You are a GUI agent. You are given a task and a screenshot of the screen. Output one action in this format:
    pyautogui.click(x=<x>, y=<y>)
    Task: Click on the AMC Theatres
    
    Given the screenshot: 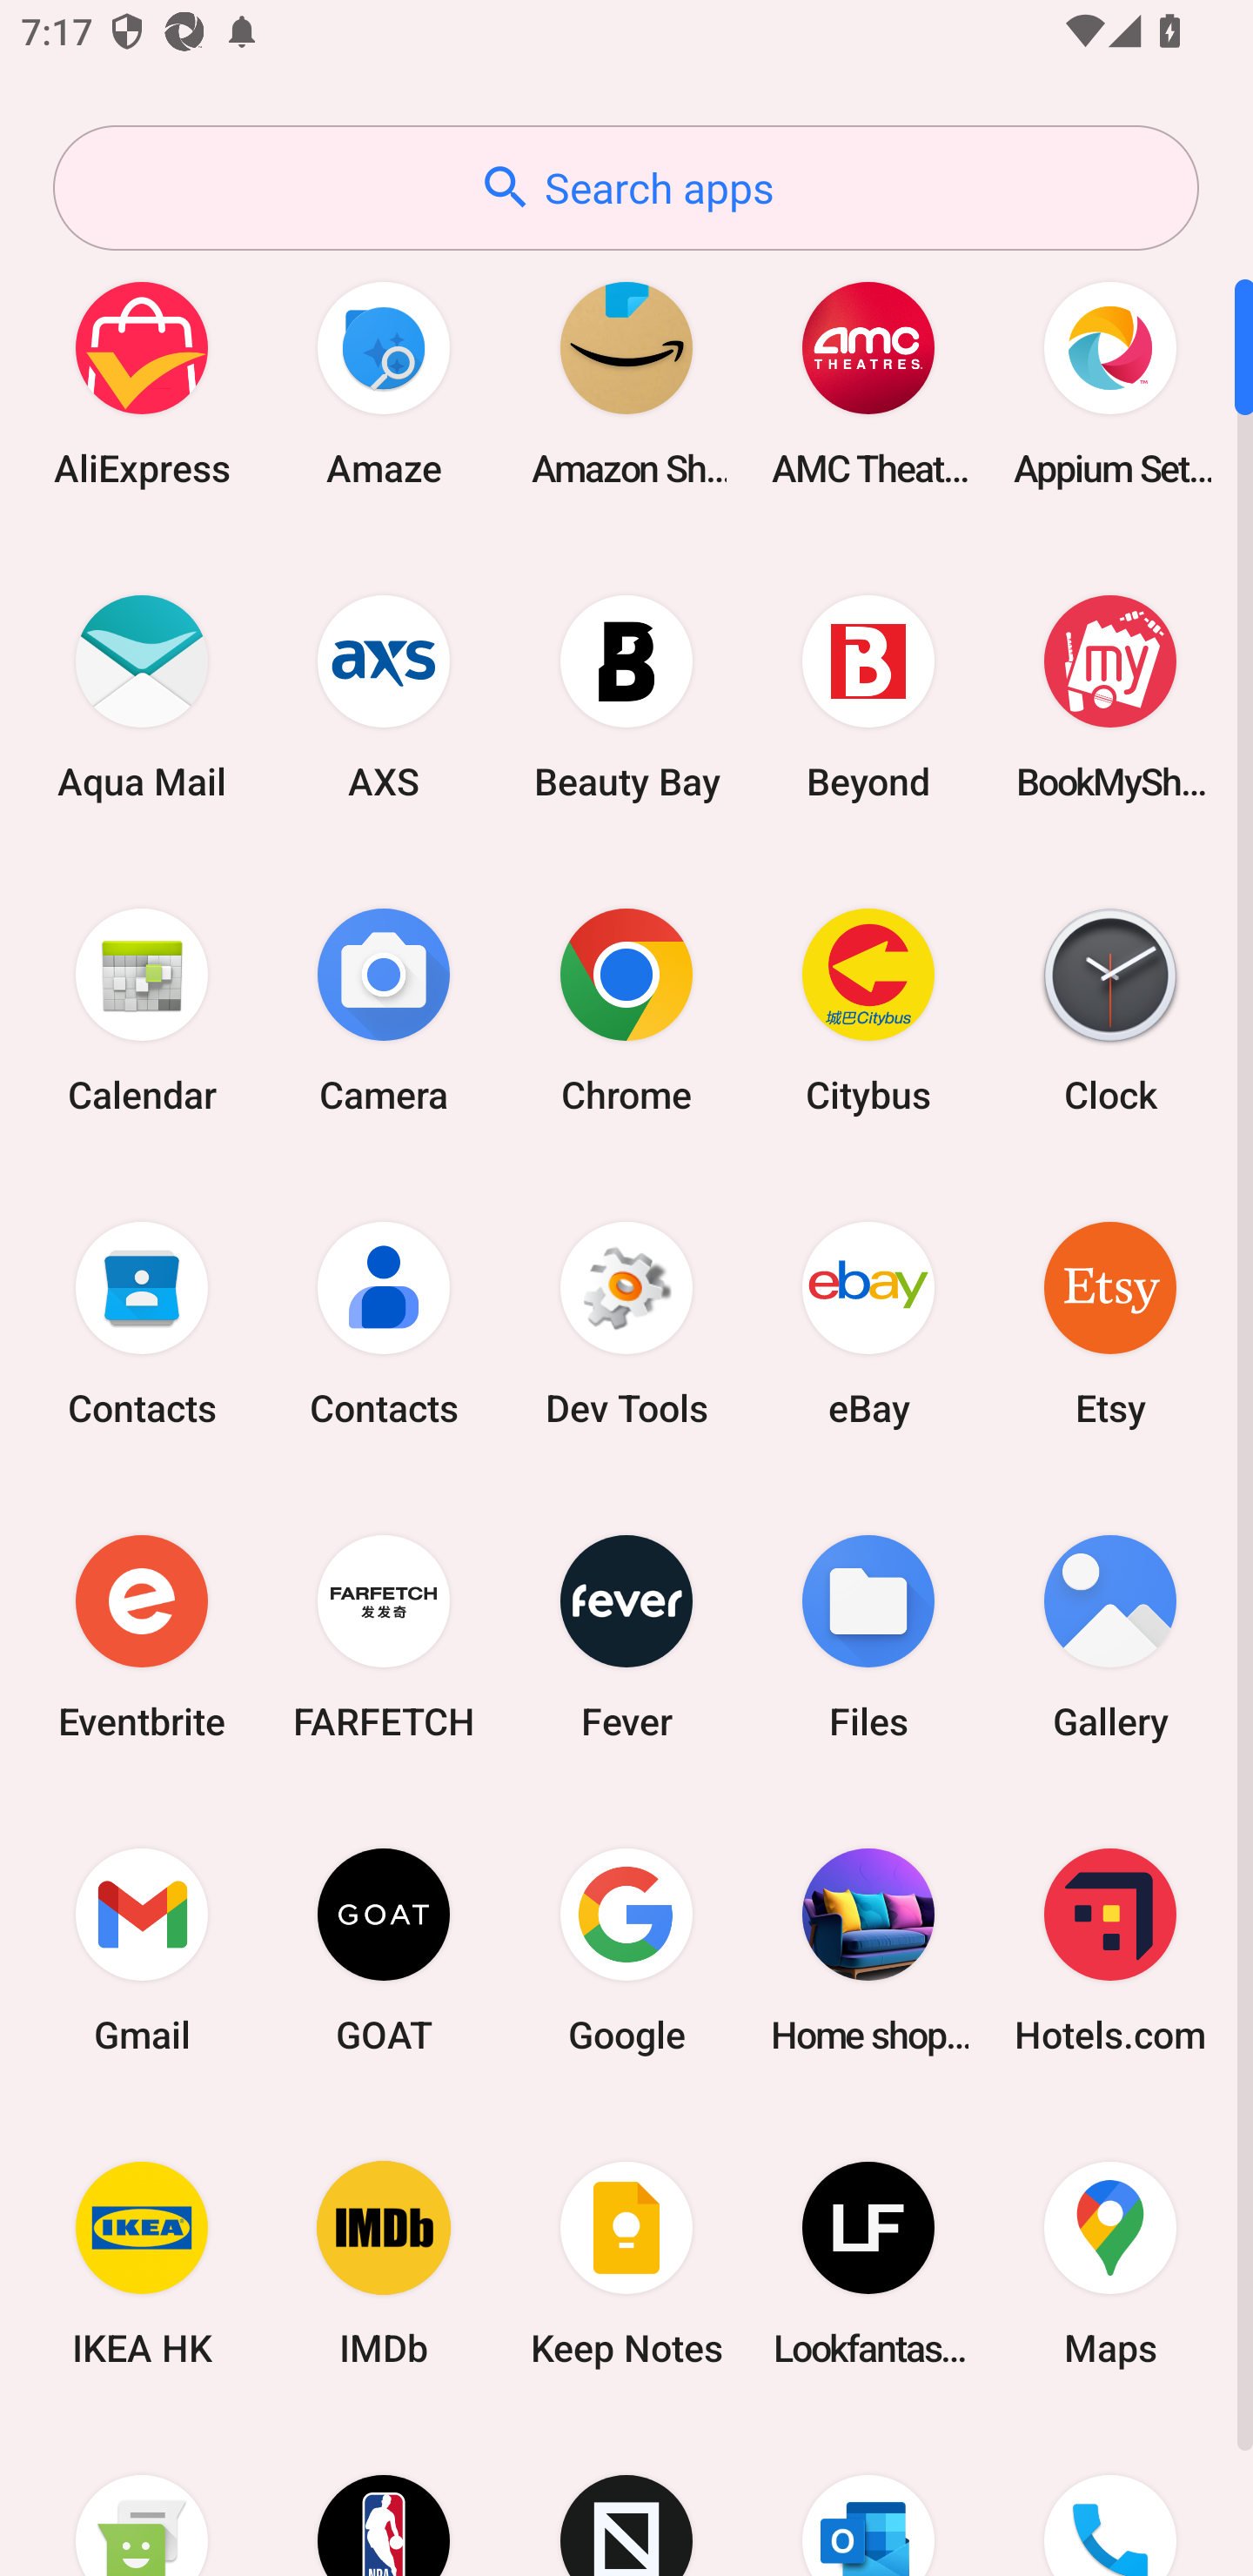 What is the action you would take?
    pyautogui.click(x=868, y=383)
    